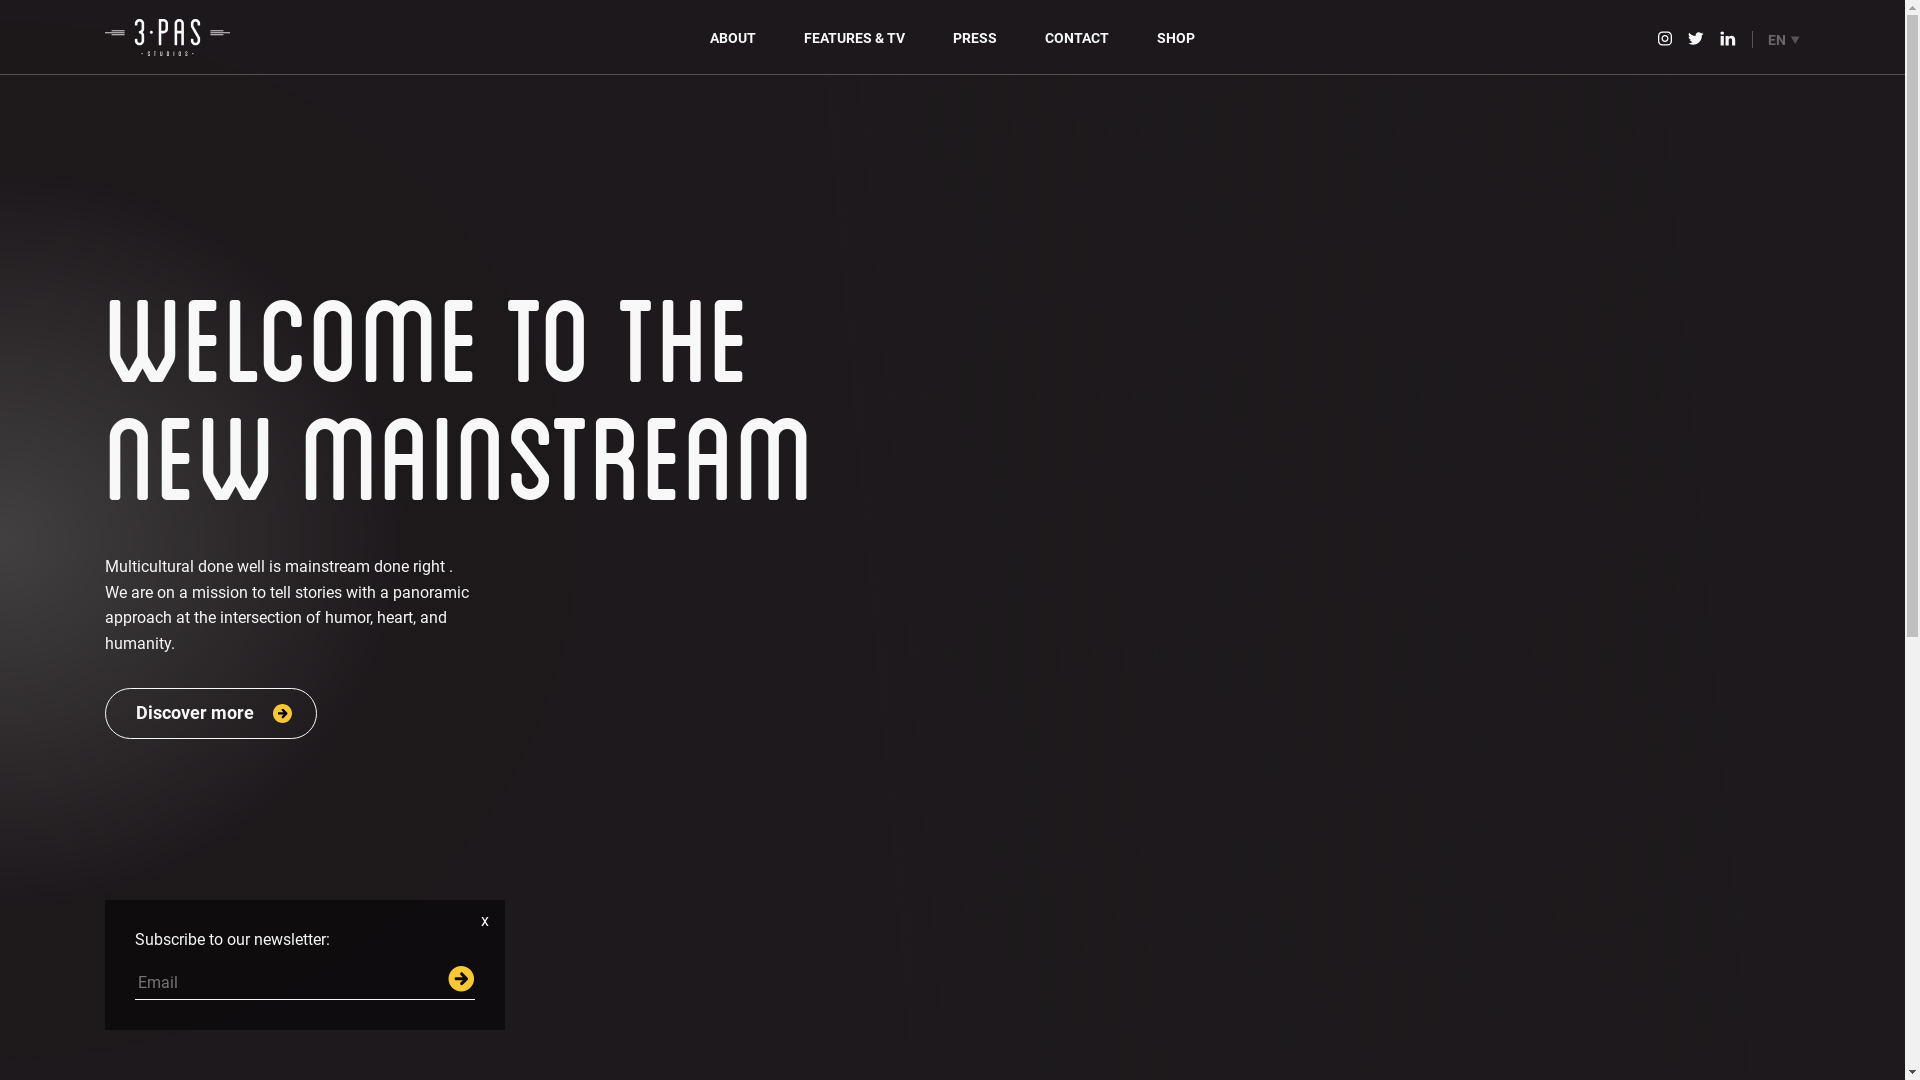 This screenshot has width=1920, height=1080. Describe the element at coordinates (854, 38) in the screenshot. I see `FEATURES & TV` at that location.